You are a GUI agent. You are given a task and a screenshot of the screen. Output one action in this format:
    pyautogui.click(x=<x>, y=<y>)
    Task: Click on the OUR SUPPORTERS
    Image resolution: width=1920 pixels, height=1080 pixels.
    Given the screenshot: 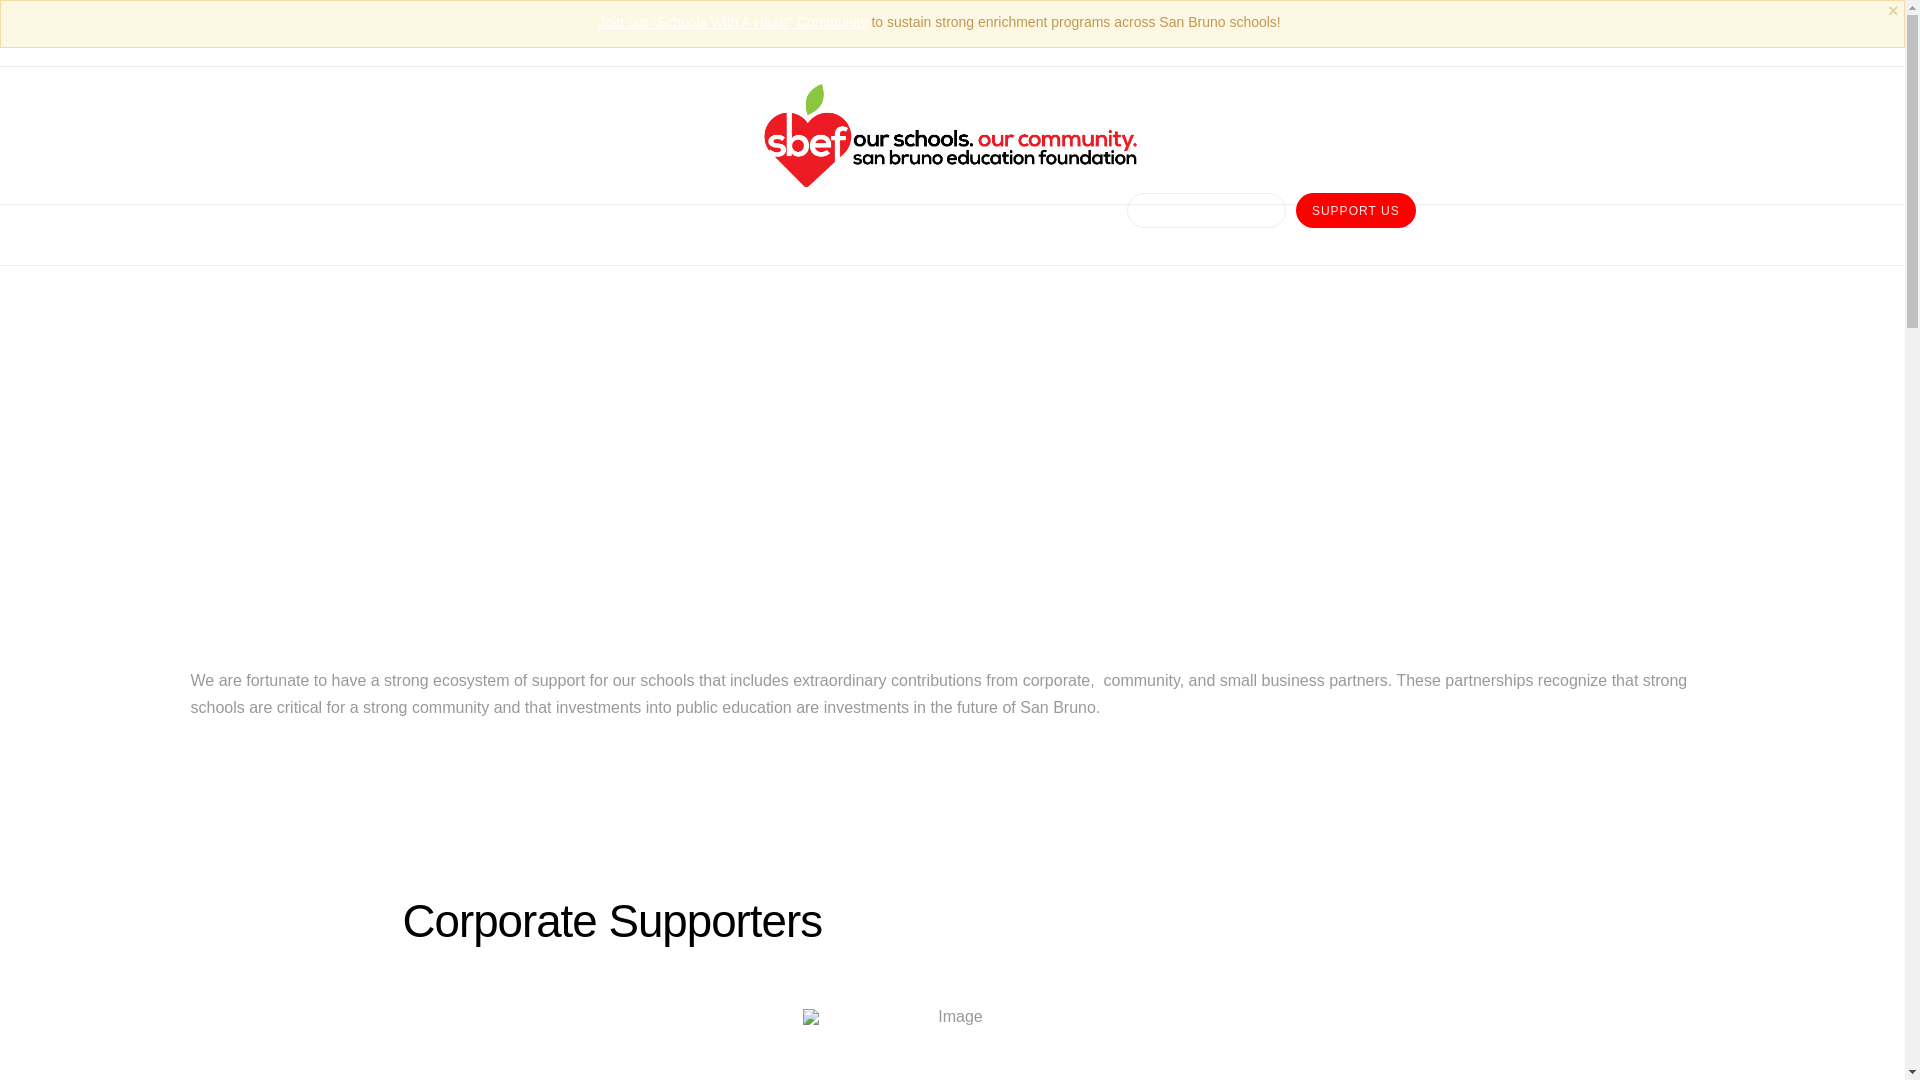 What is the action you would take?
    pyautogui.click(x=1206, y=234)
    